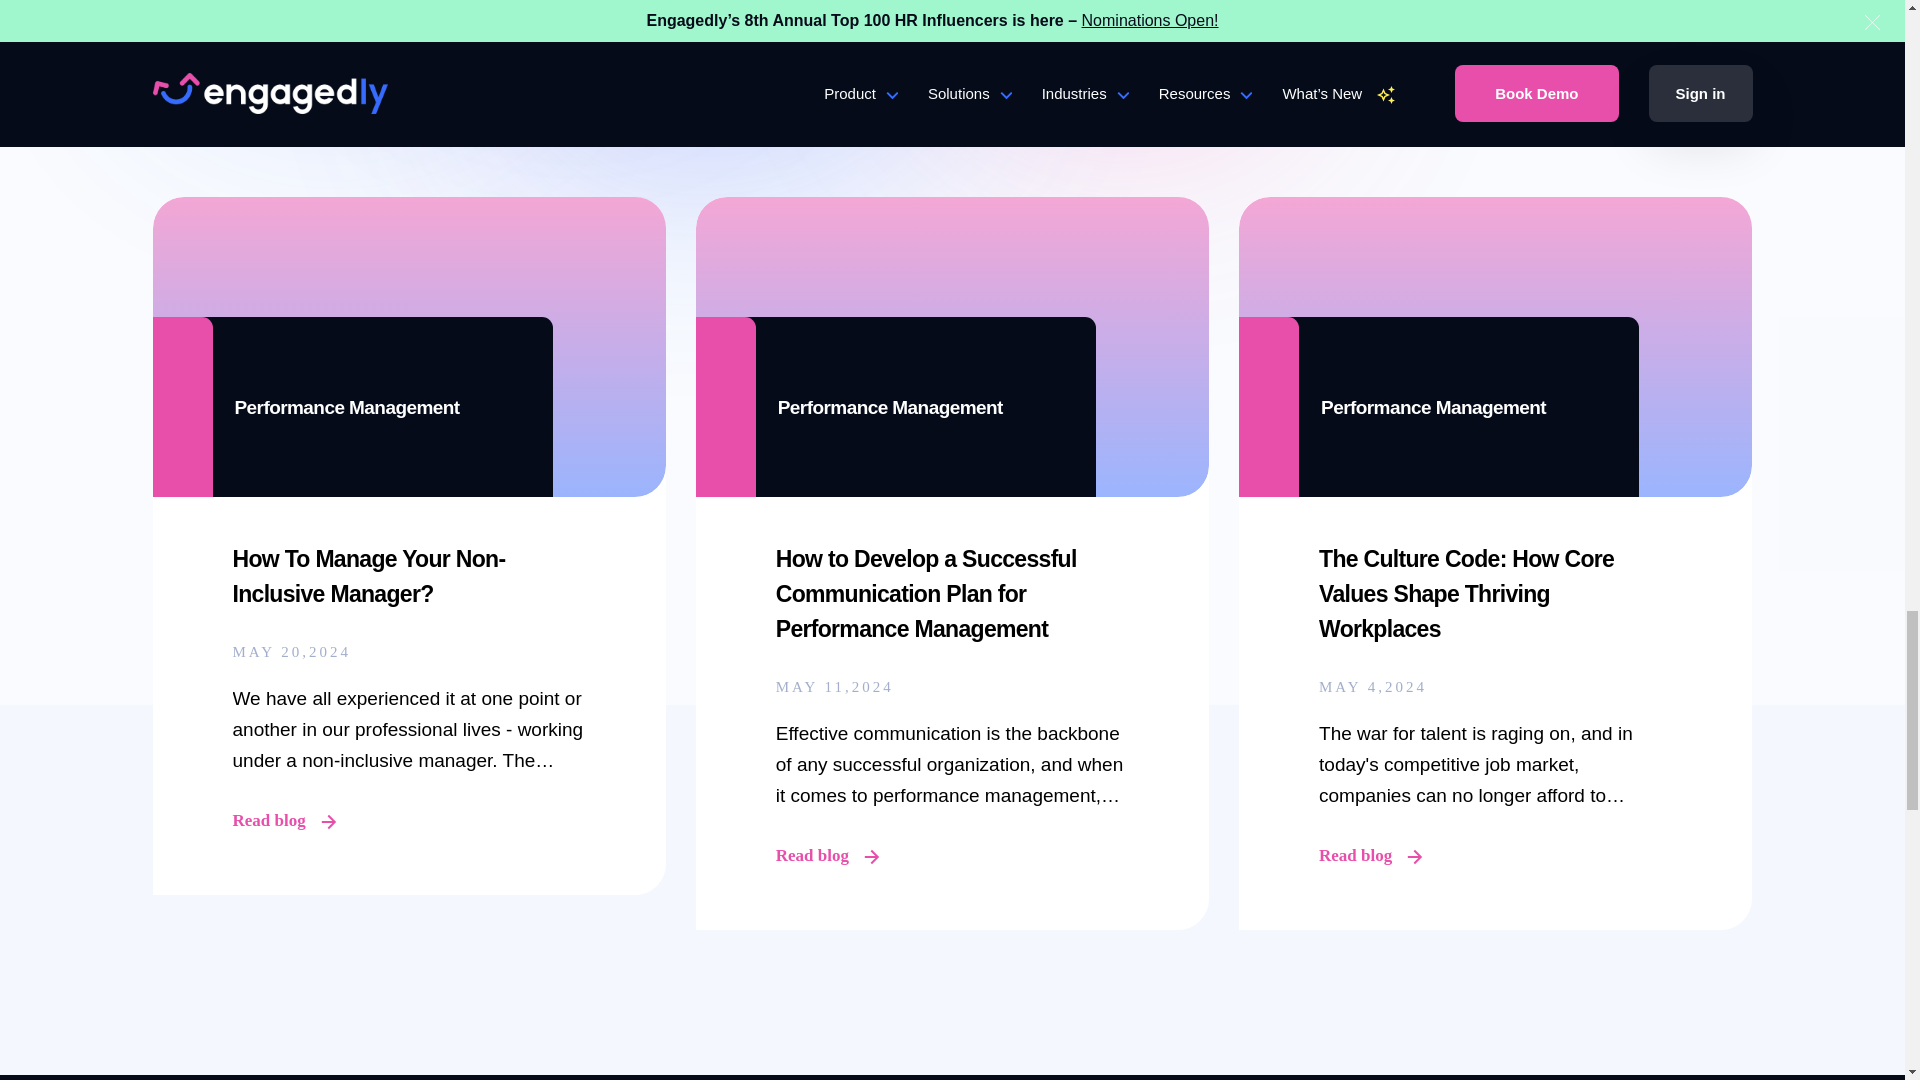 The height and width of the screenshot is (1080, 1920). What do you see at coordinates (1056, 14) in the screenshot?
I see `Tweet` at bounding box center [1056, 14].